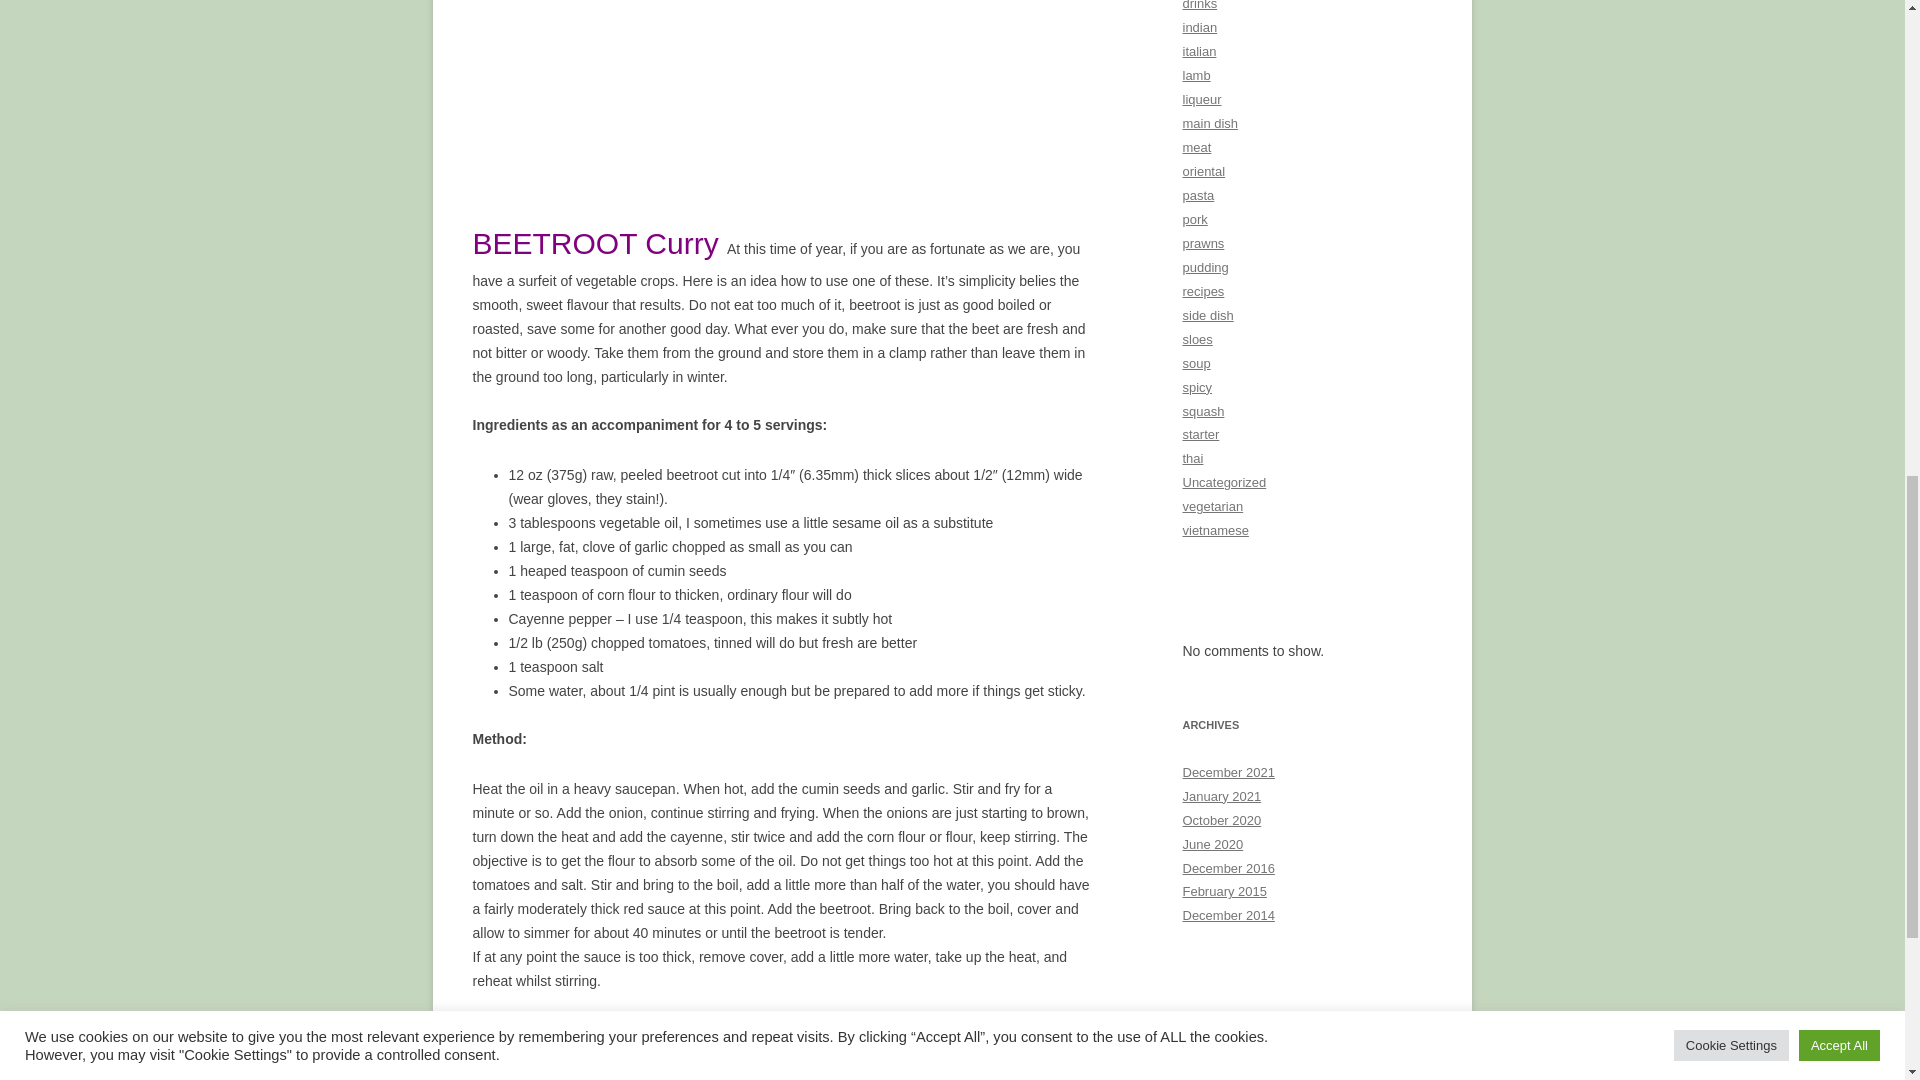 Image resolution: width=1920 pixels, height=1080 pixels. What do you see at coordinates (1062, 1028) in the screenshot?
I see `beetroot` at bounding box center [1062, 1028].